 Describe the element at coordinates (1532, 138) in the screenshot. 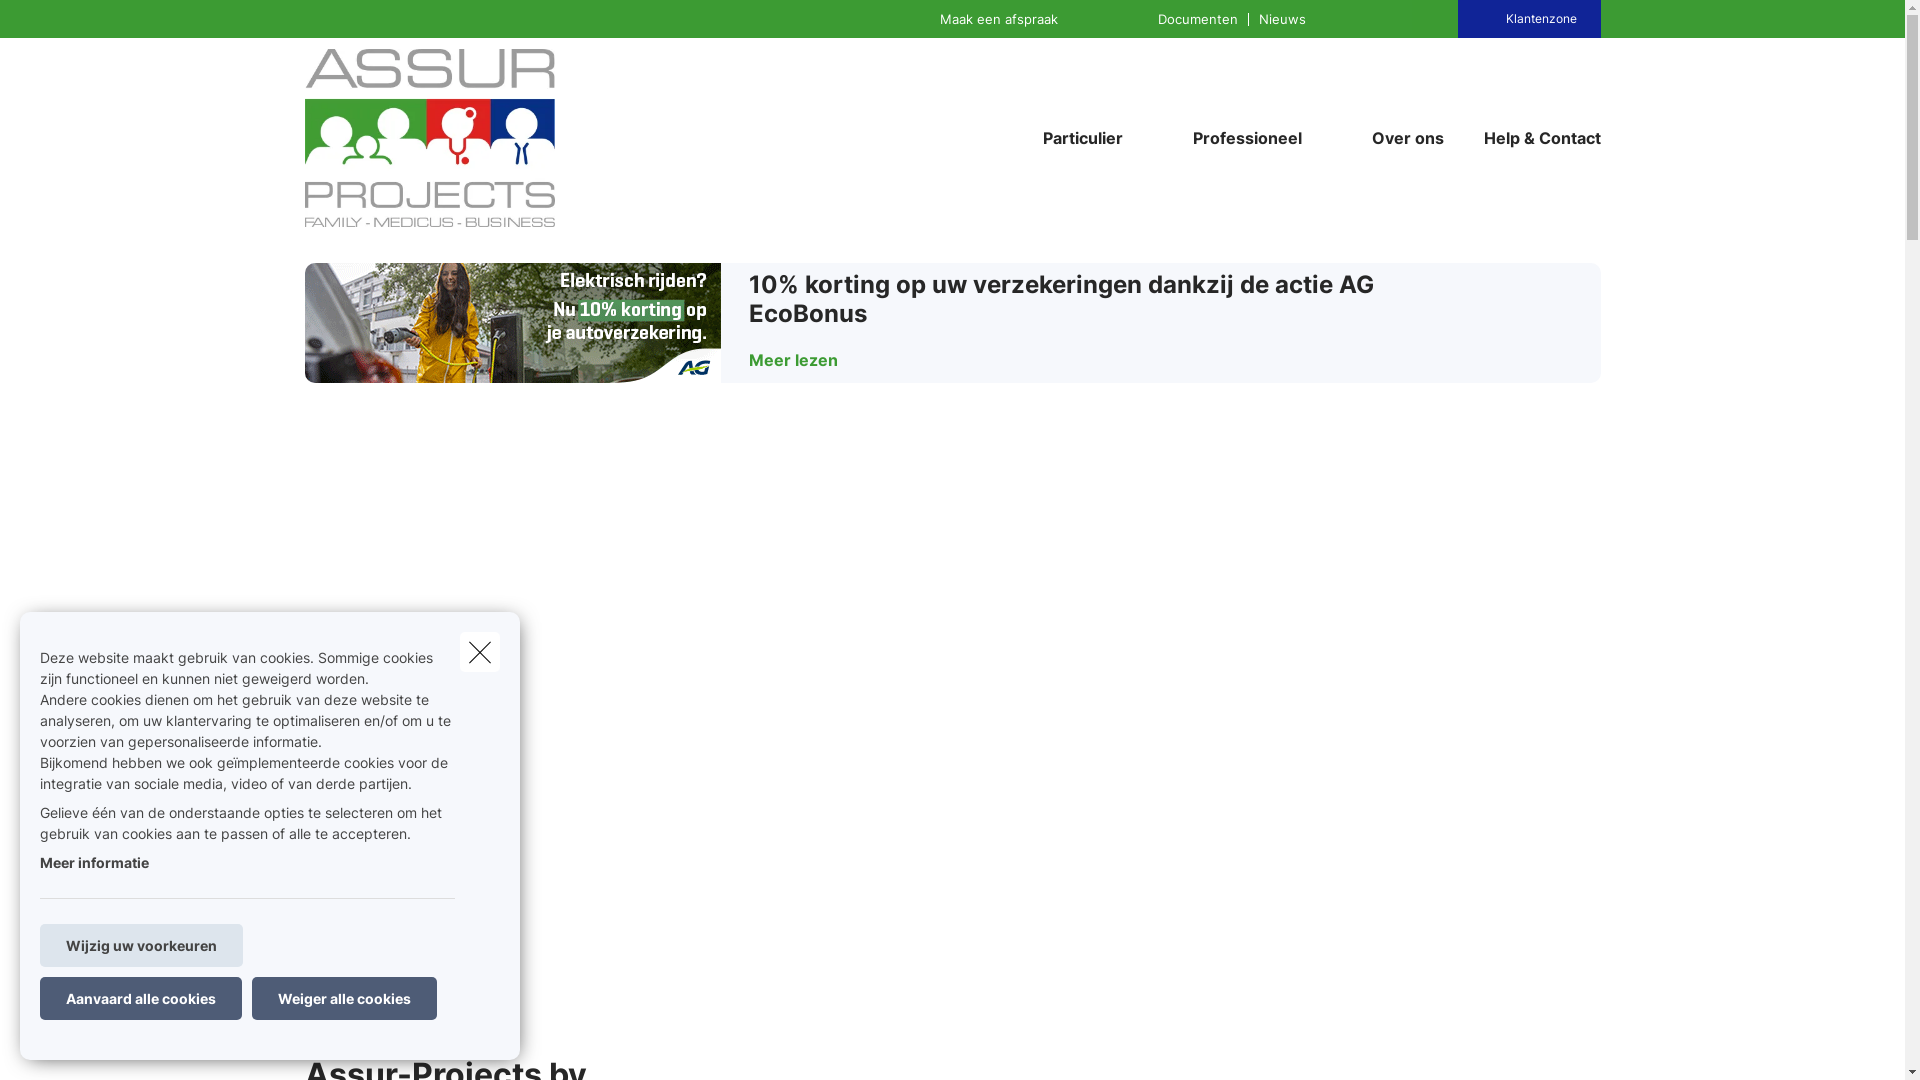

I see `Help & Contact` at that location.